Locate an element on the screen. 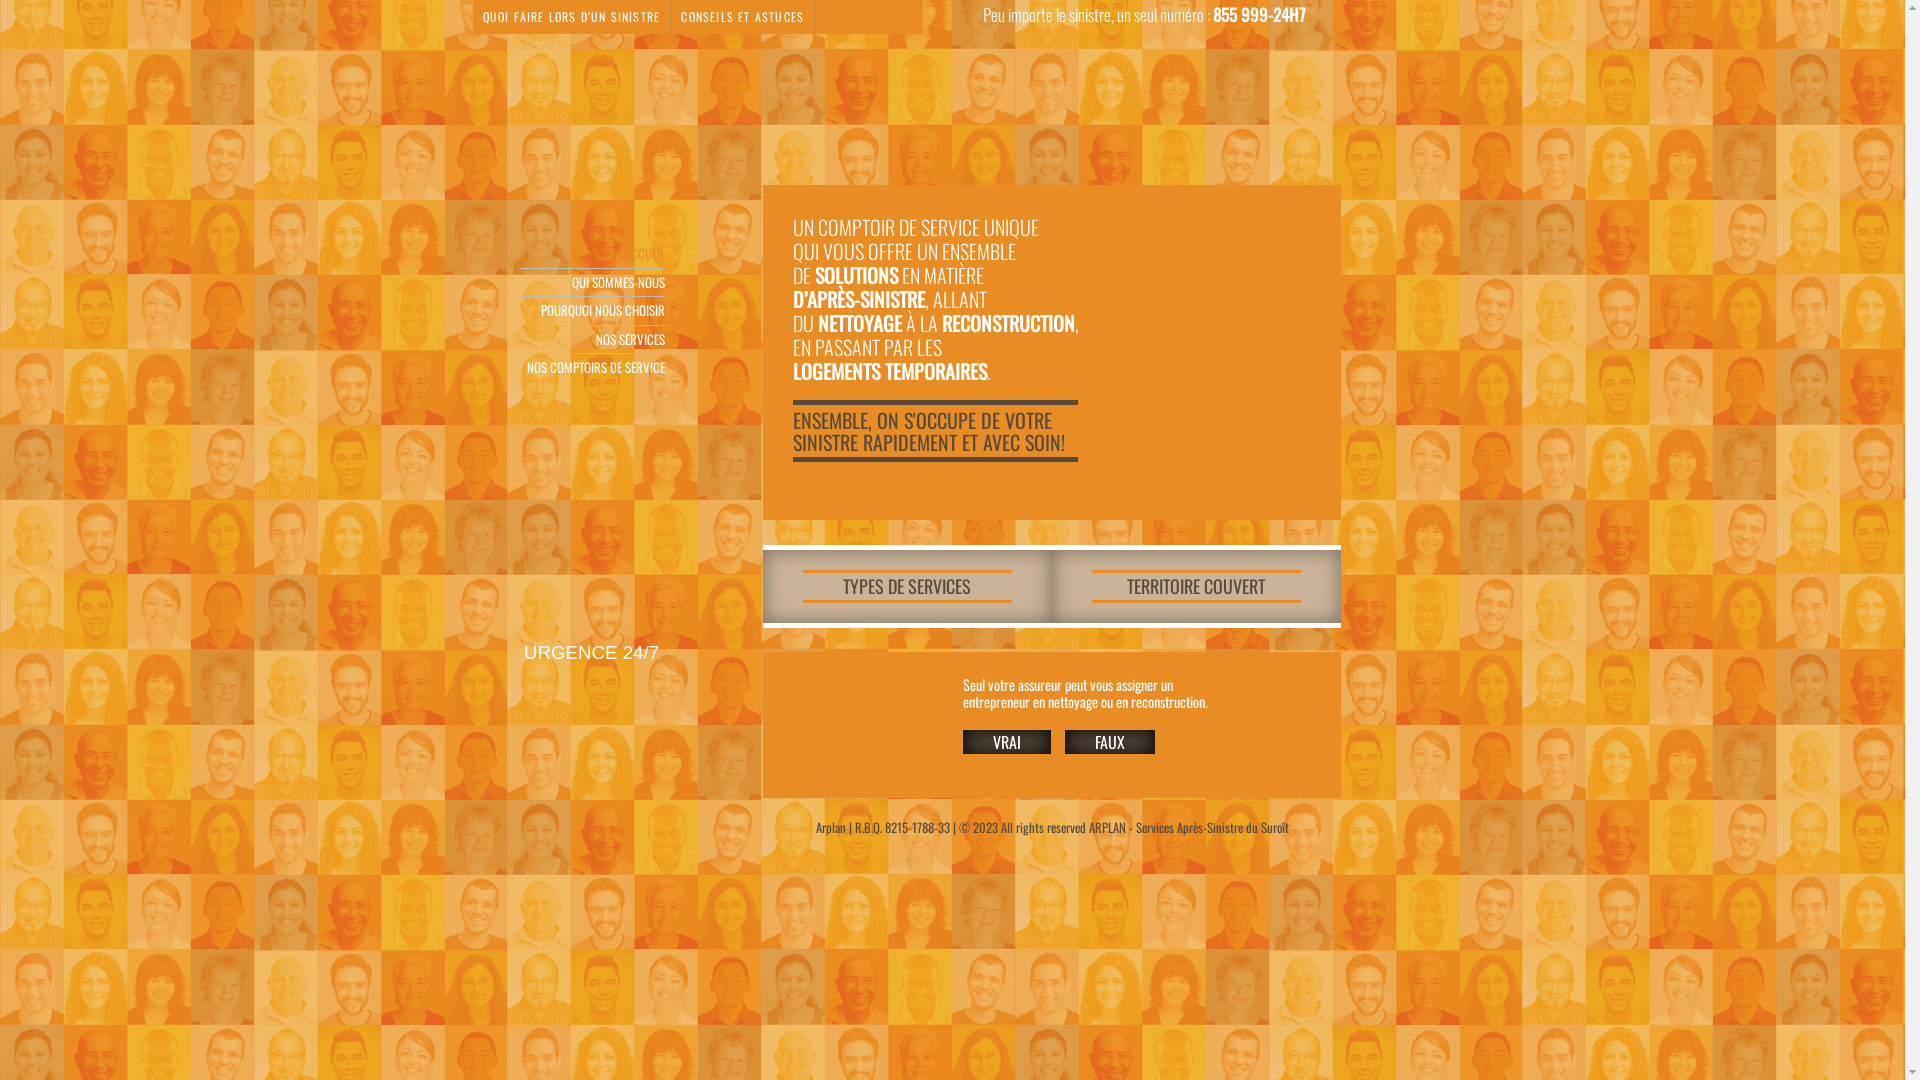 The height and width of the screenshot is (1080, 1920). TYPES DE SERVICES is located at coordinates (906, 591).